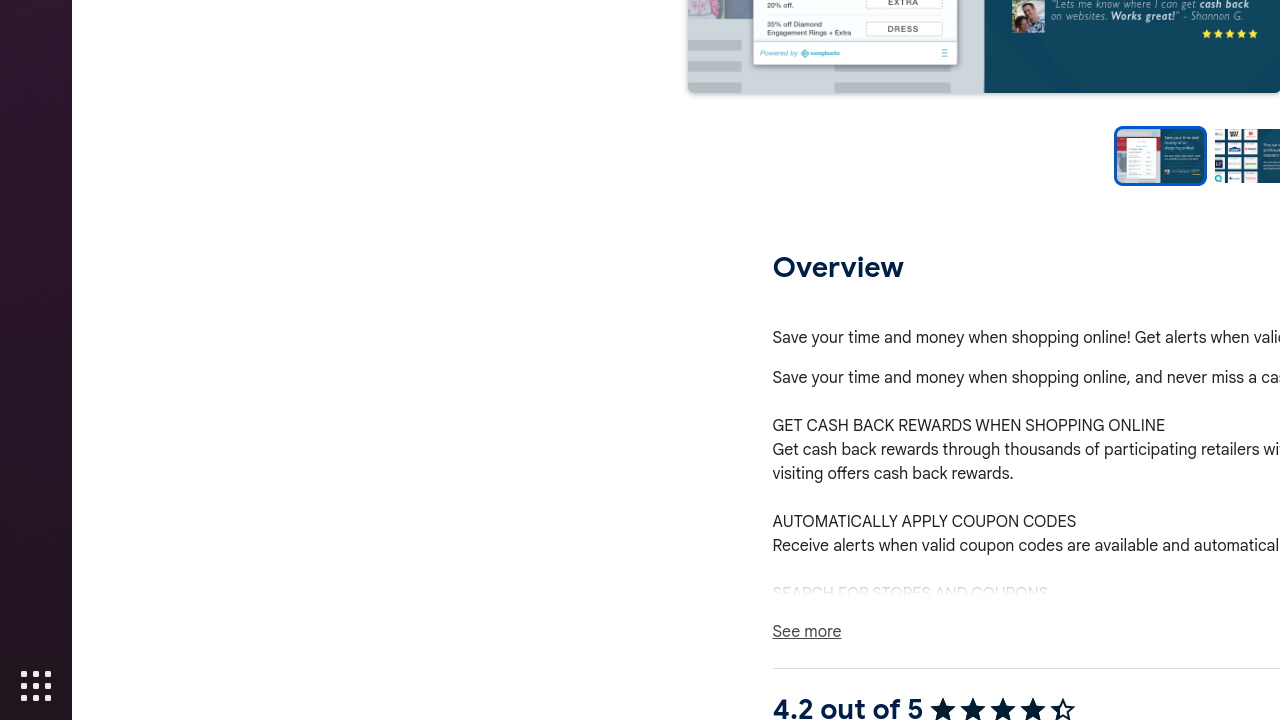  What do you see at coordinates (36, 686) in the screenshot?
I see `Show Applications` at bounding box center [36, 686].